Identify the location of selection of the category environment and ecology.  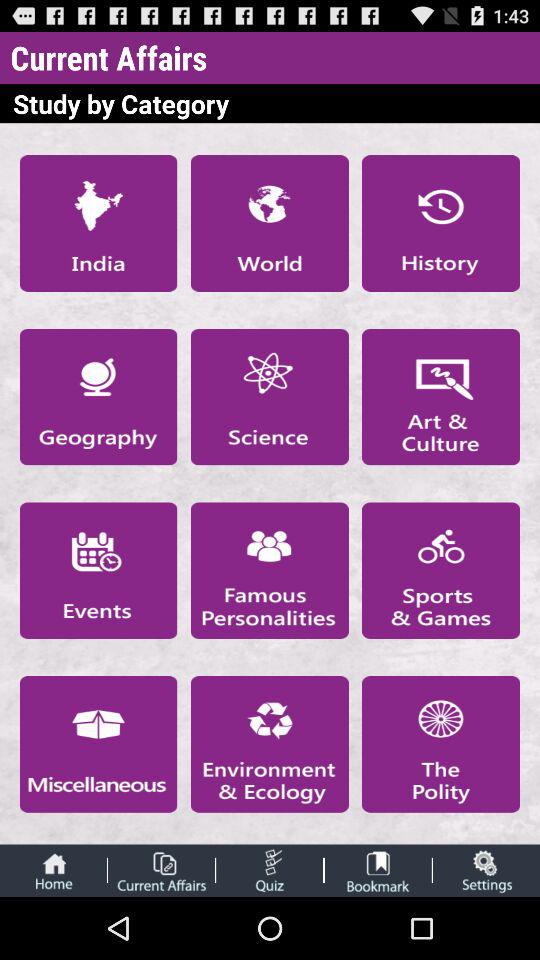
(269, 744).